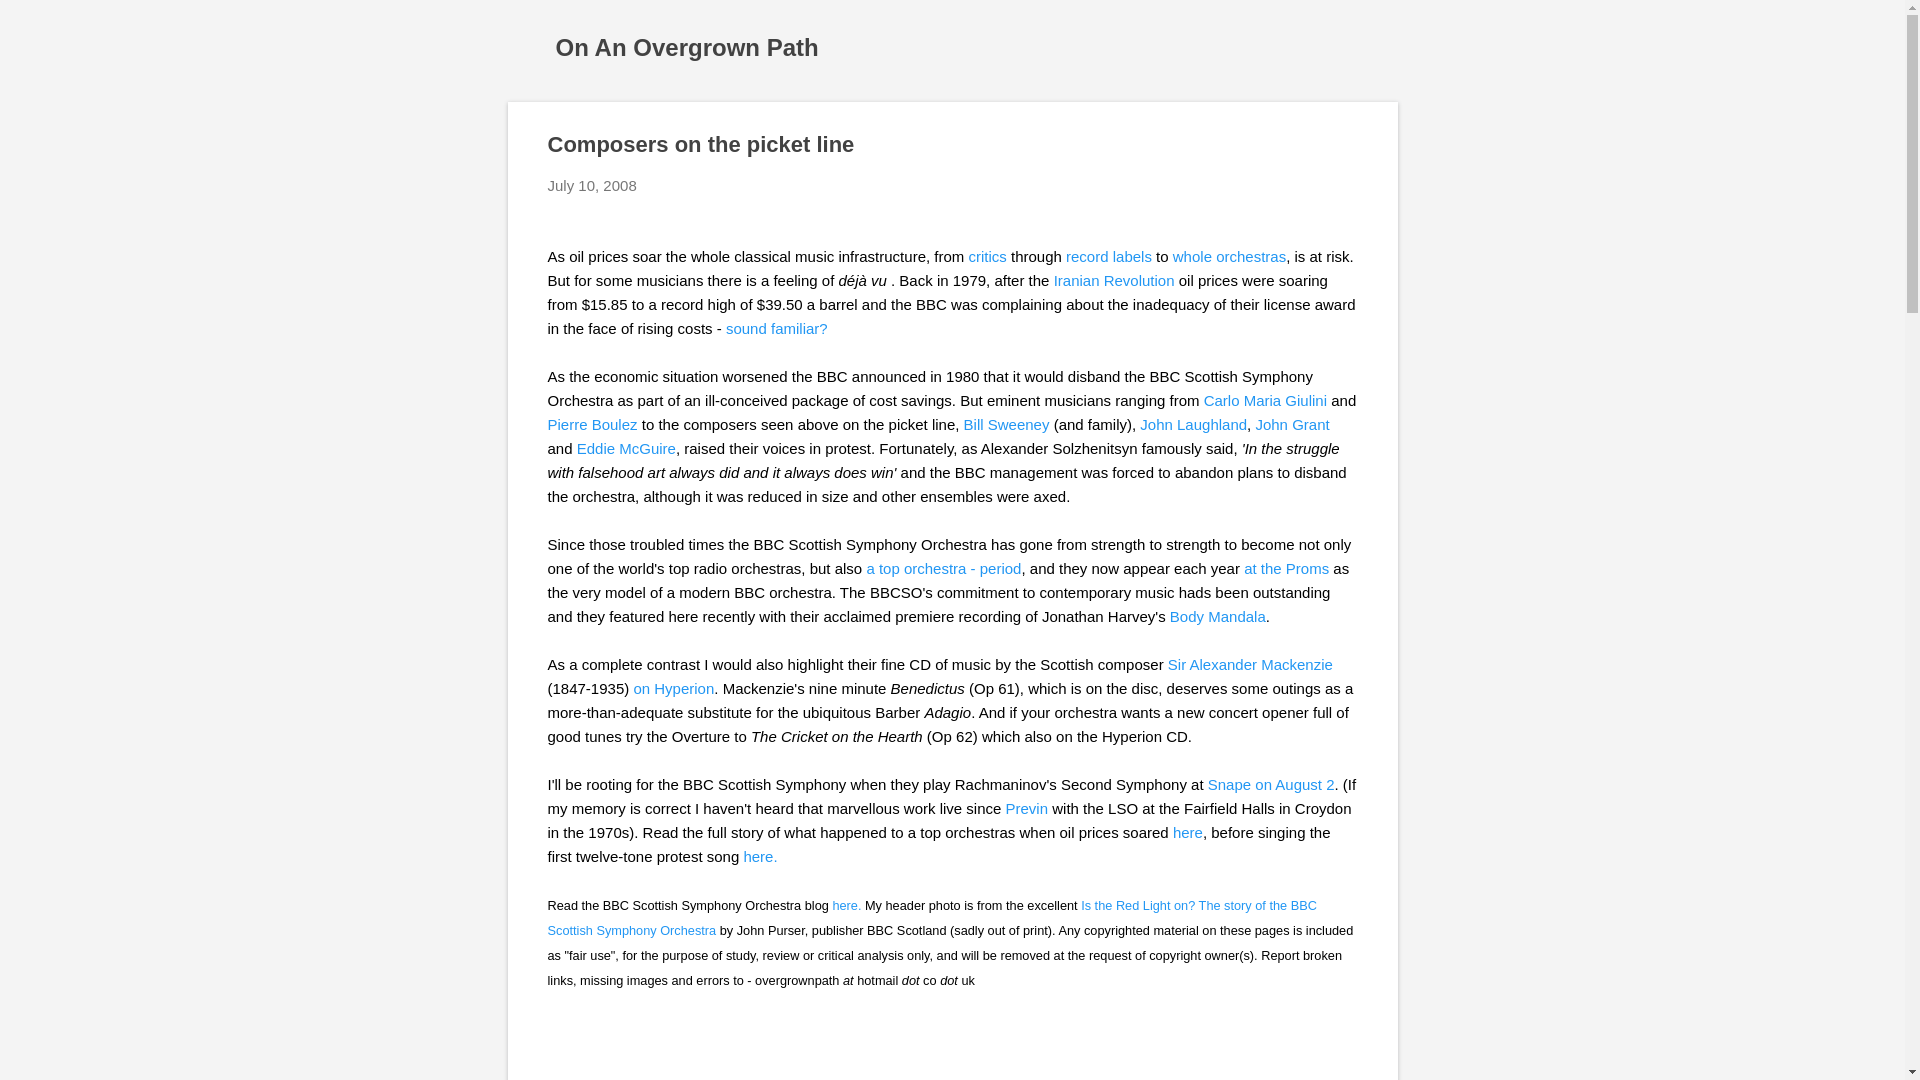 The image size is (1920, 1080). I want to click on Carlo Maria Giulini, so click(1264, 400).